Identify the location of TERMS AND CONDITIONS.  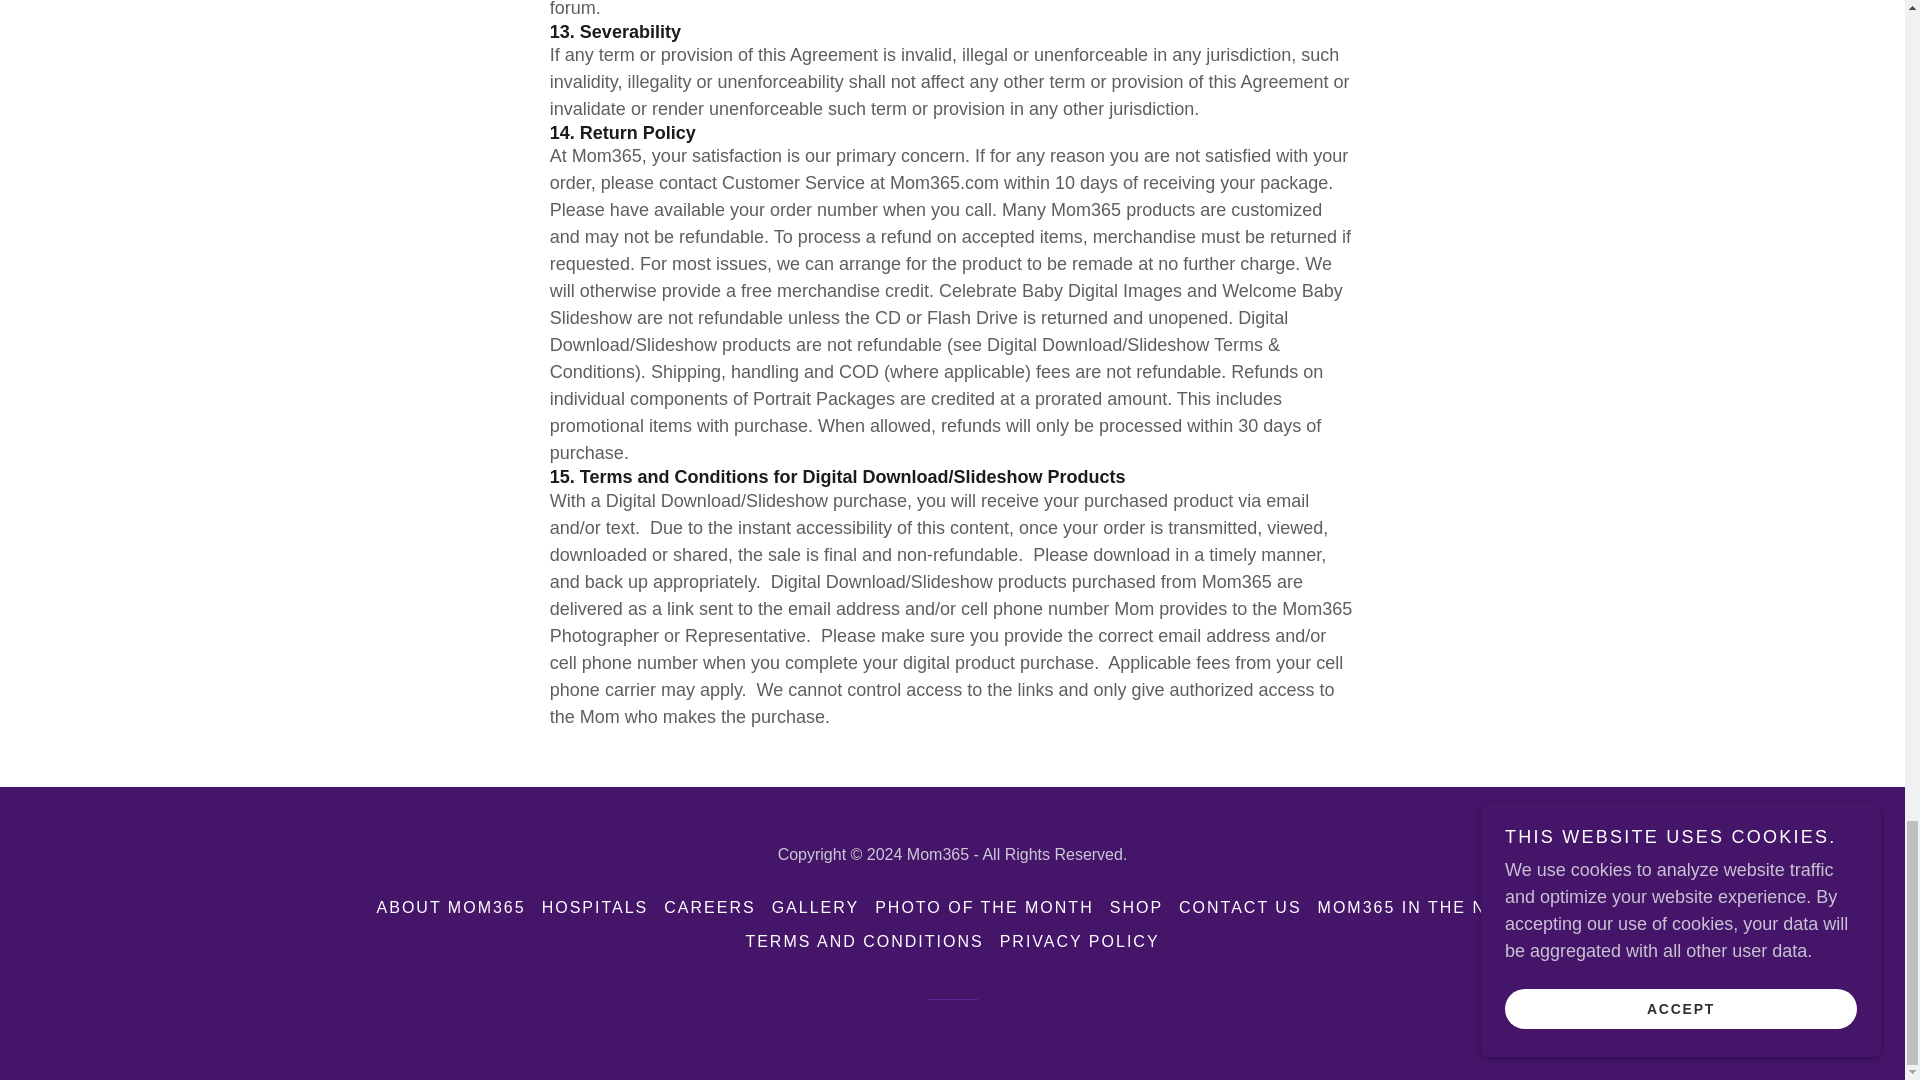
(864, 942).